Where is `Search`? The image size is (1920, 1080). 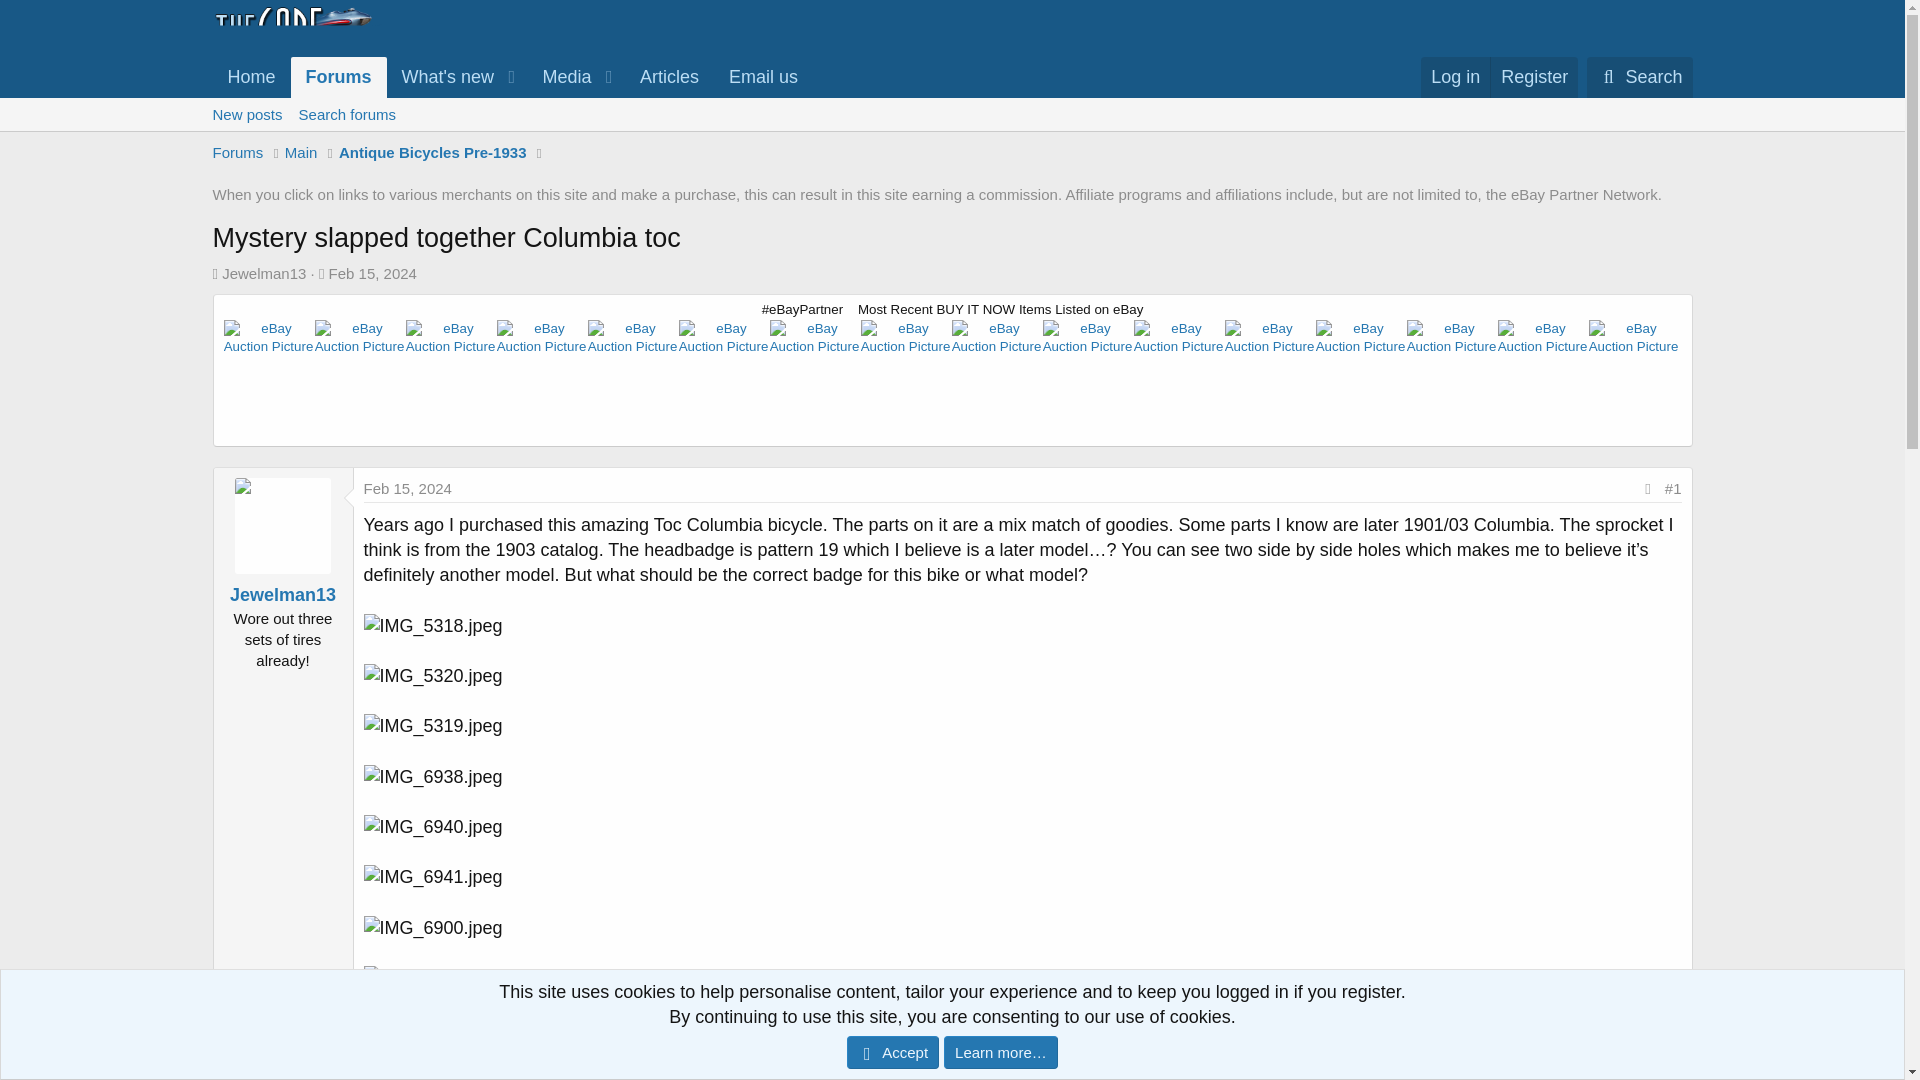 Search is located at coordinates (512, 78).